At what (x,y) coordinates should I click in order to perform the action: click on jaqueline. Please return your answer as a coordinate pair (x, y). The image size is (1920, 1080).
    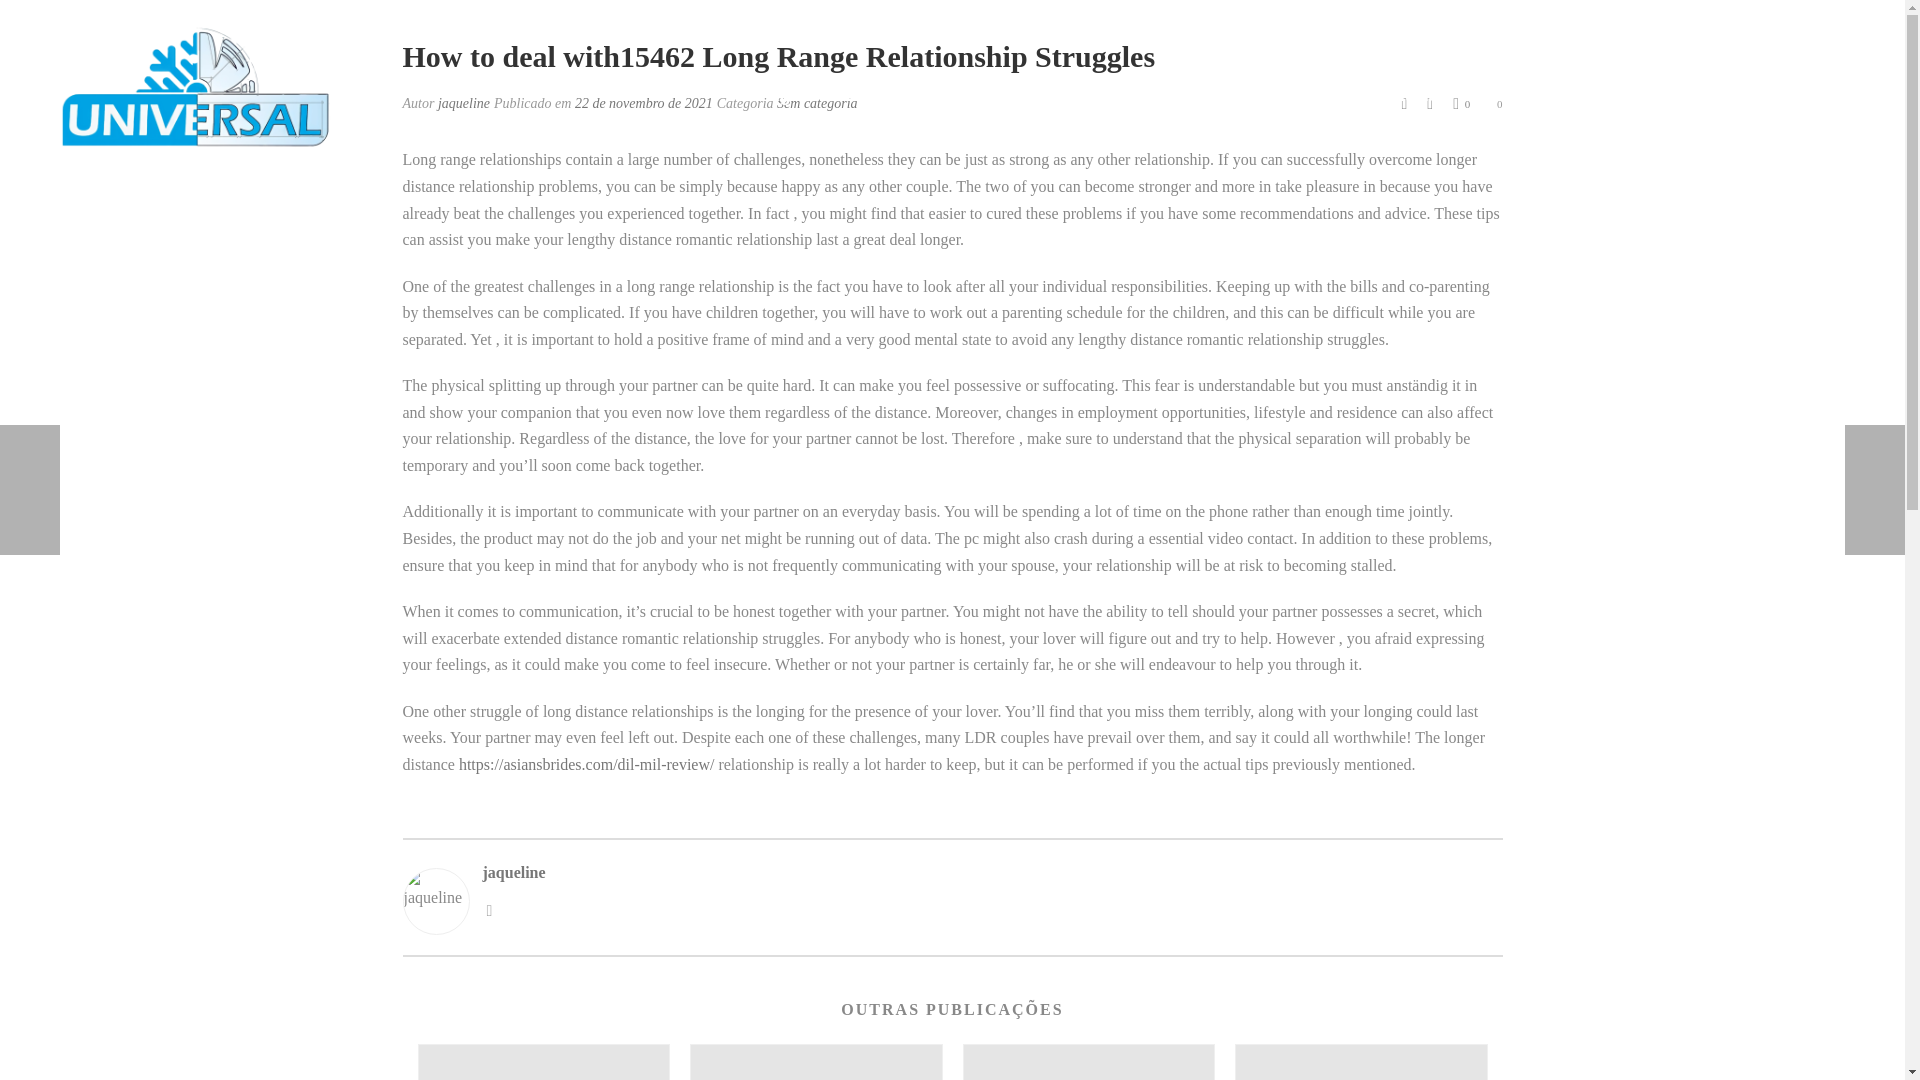
    Looking at the image, I should click on (991, 872).